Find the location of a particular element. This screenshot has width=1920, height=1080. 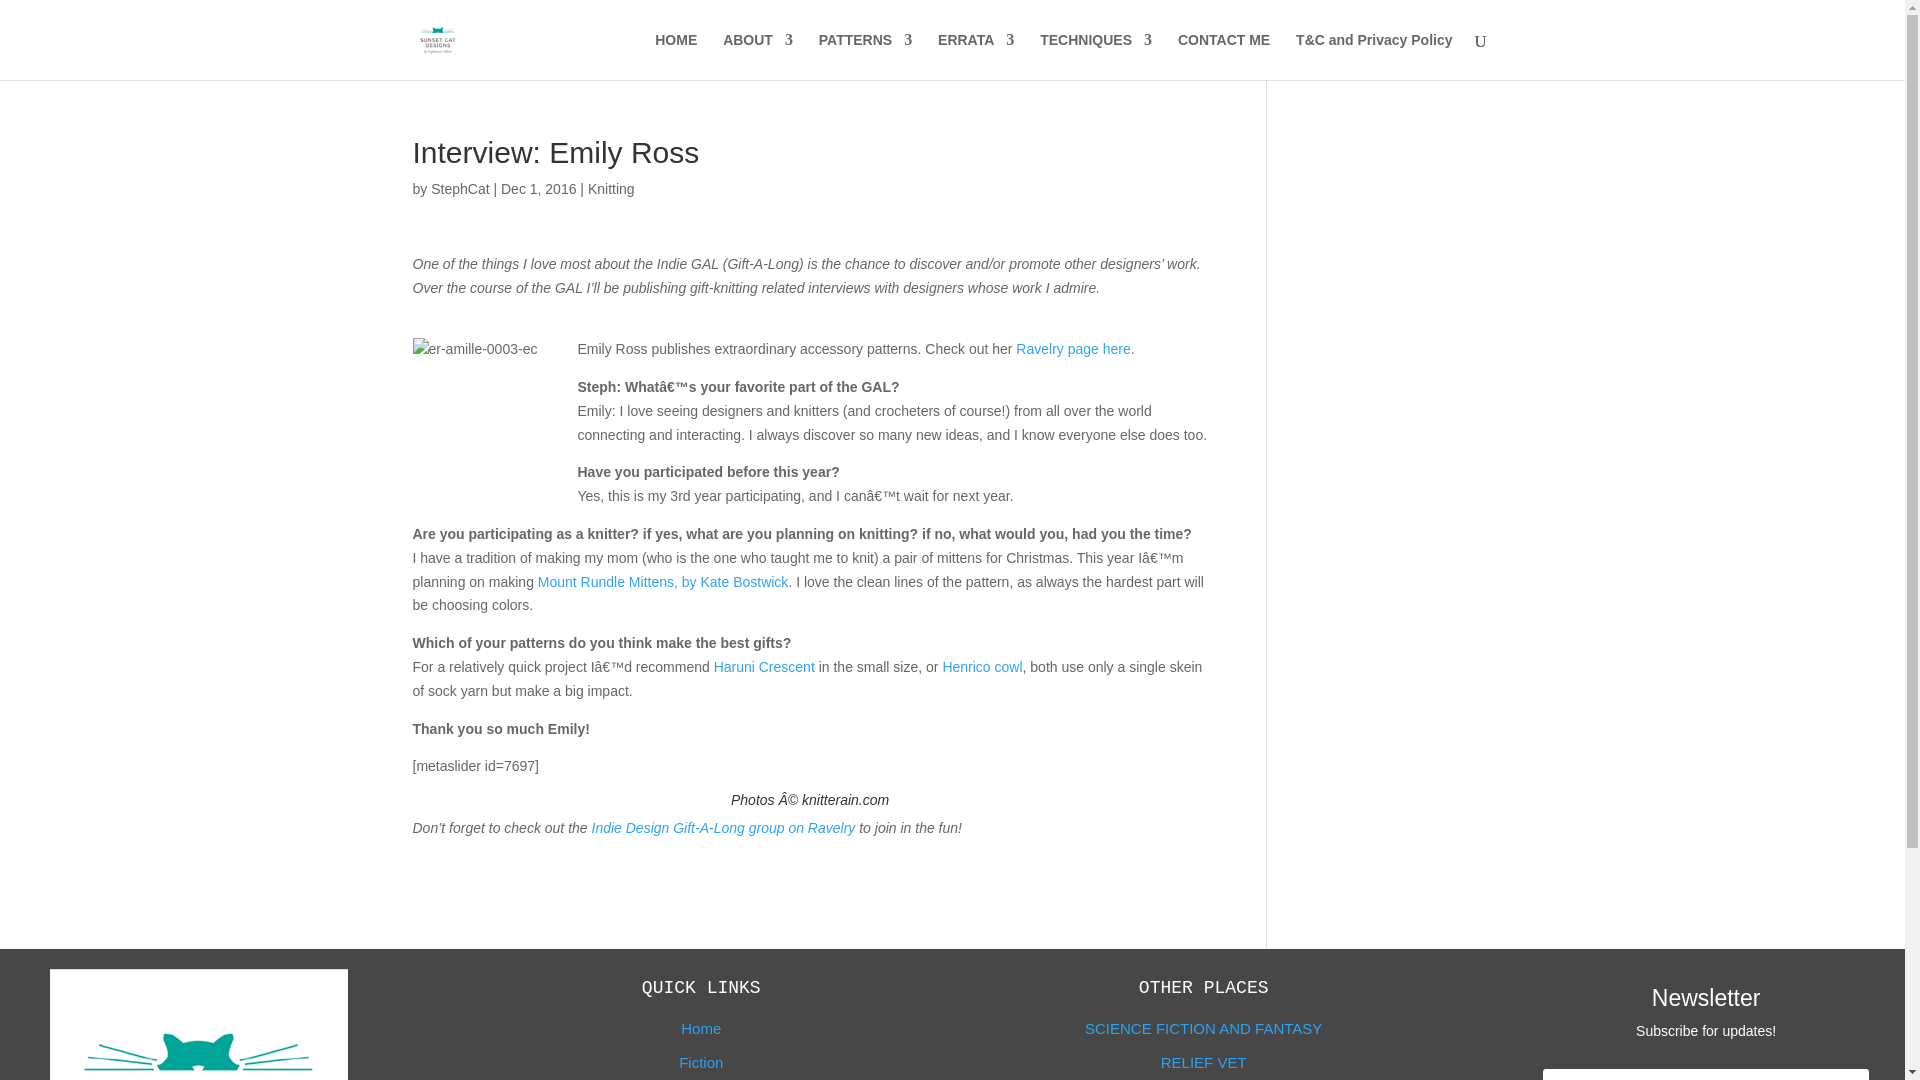

SCIENCE FICTION AND FANTASY is located at coordinates (1203, 1028).